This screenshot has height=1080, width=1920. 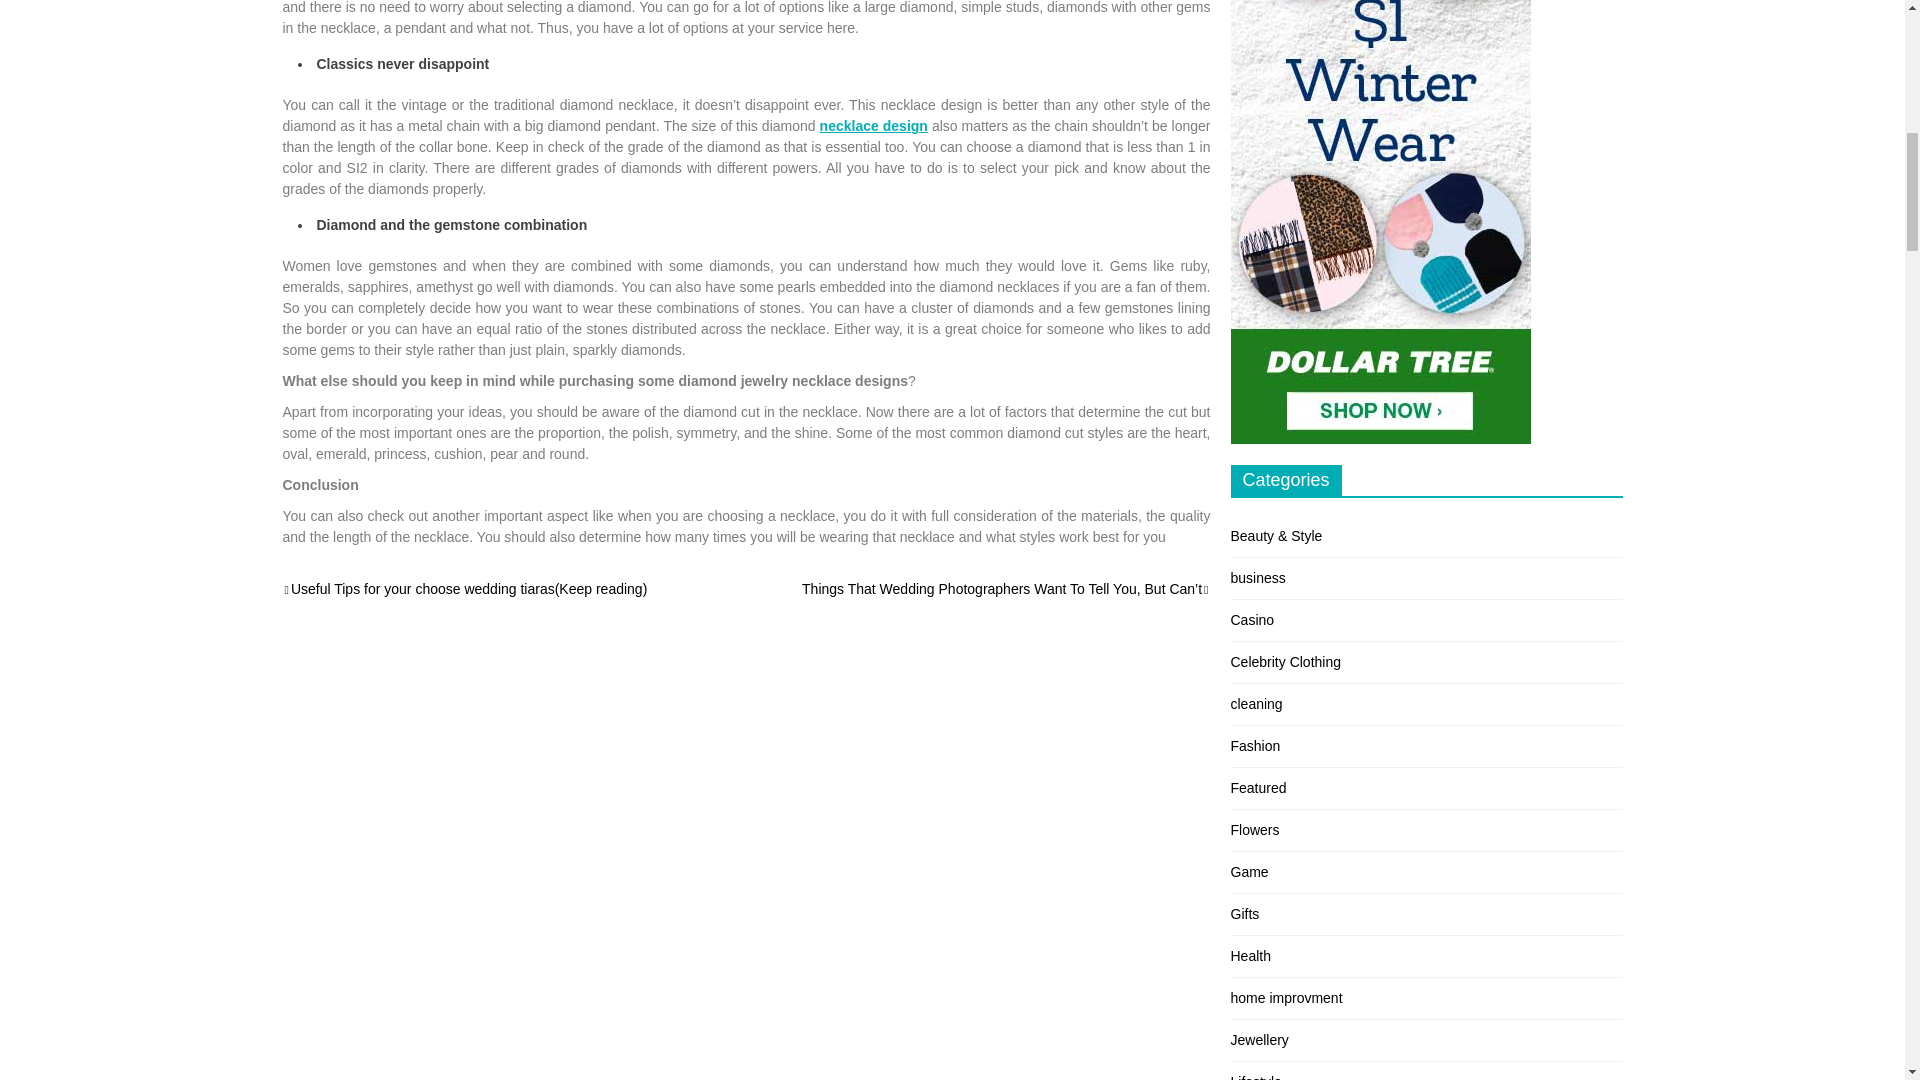 I want to click on Flowers, so click(x=1254, y=830).